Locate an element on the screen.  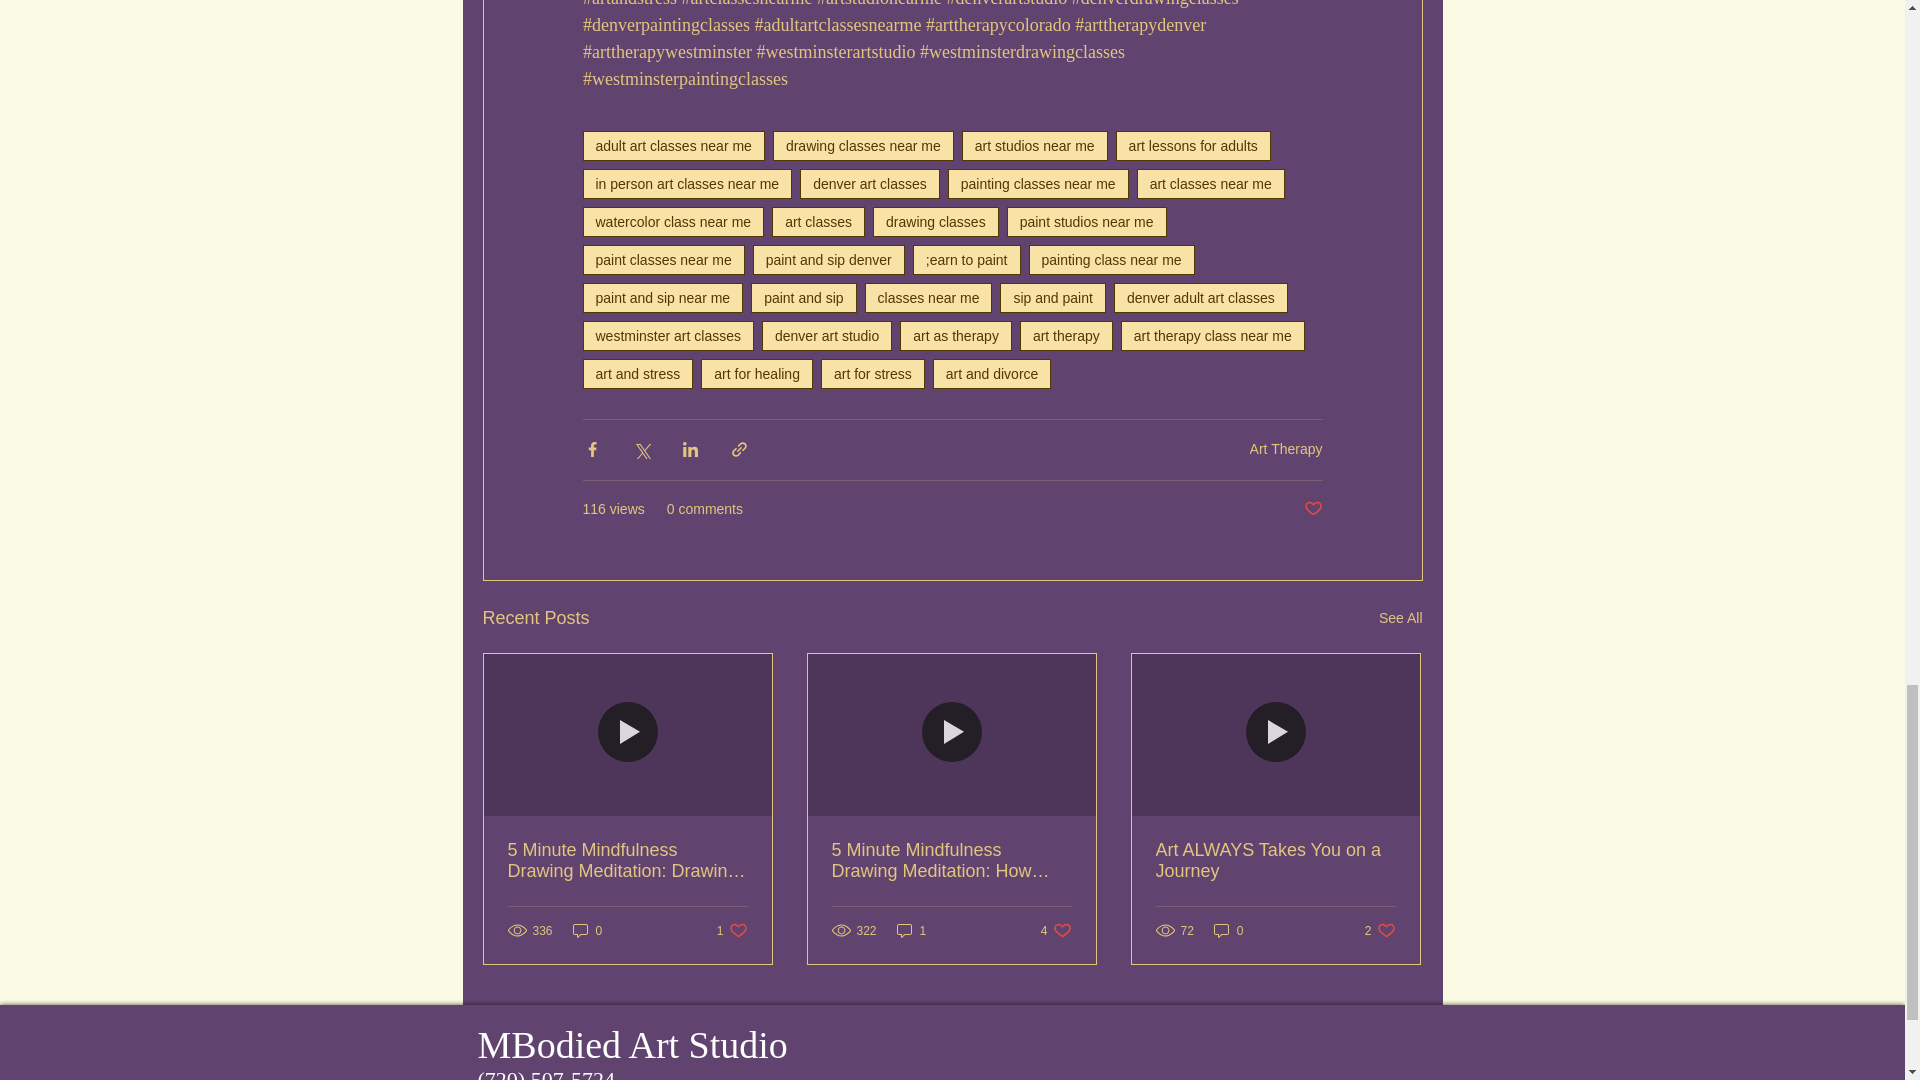
paint studios near me is located at coordinates (1086, 222).